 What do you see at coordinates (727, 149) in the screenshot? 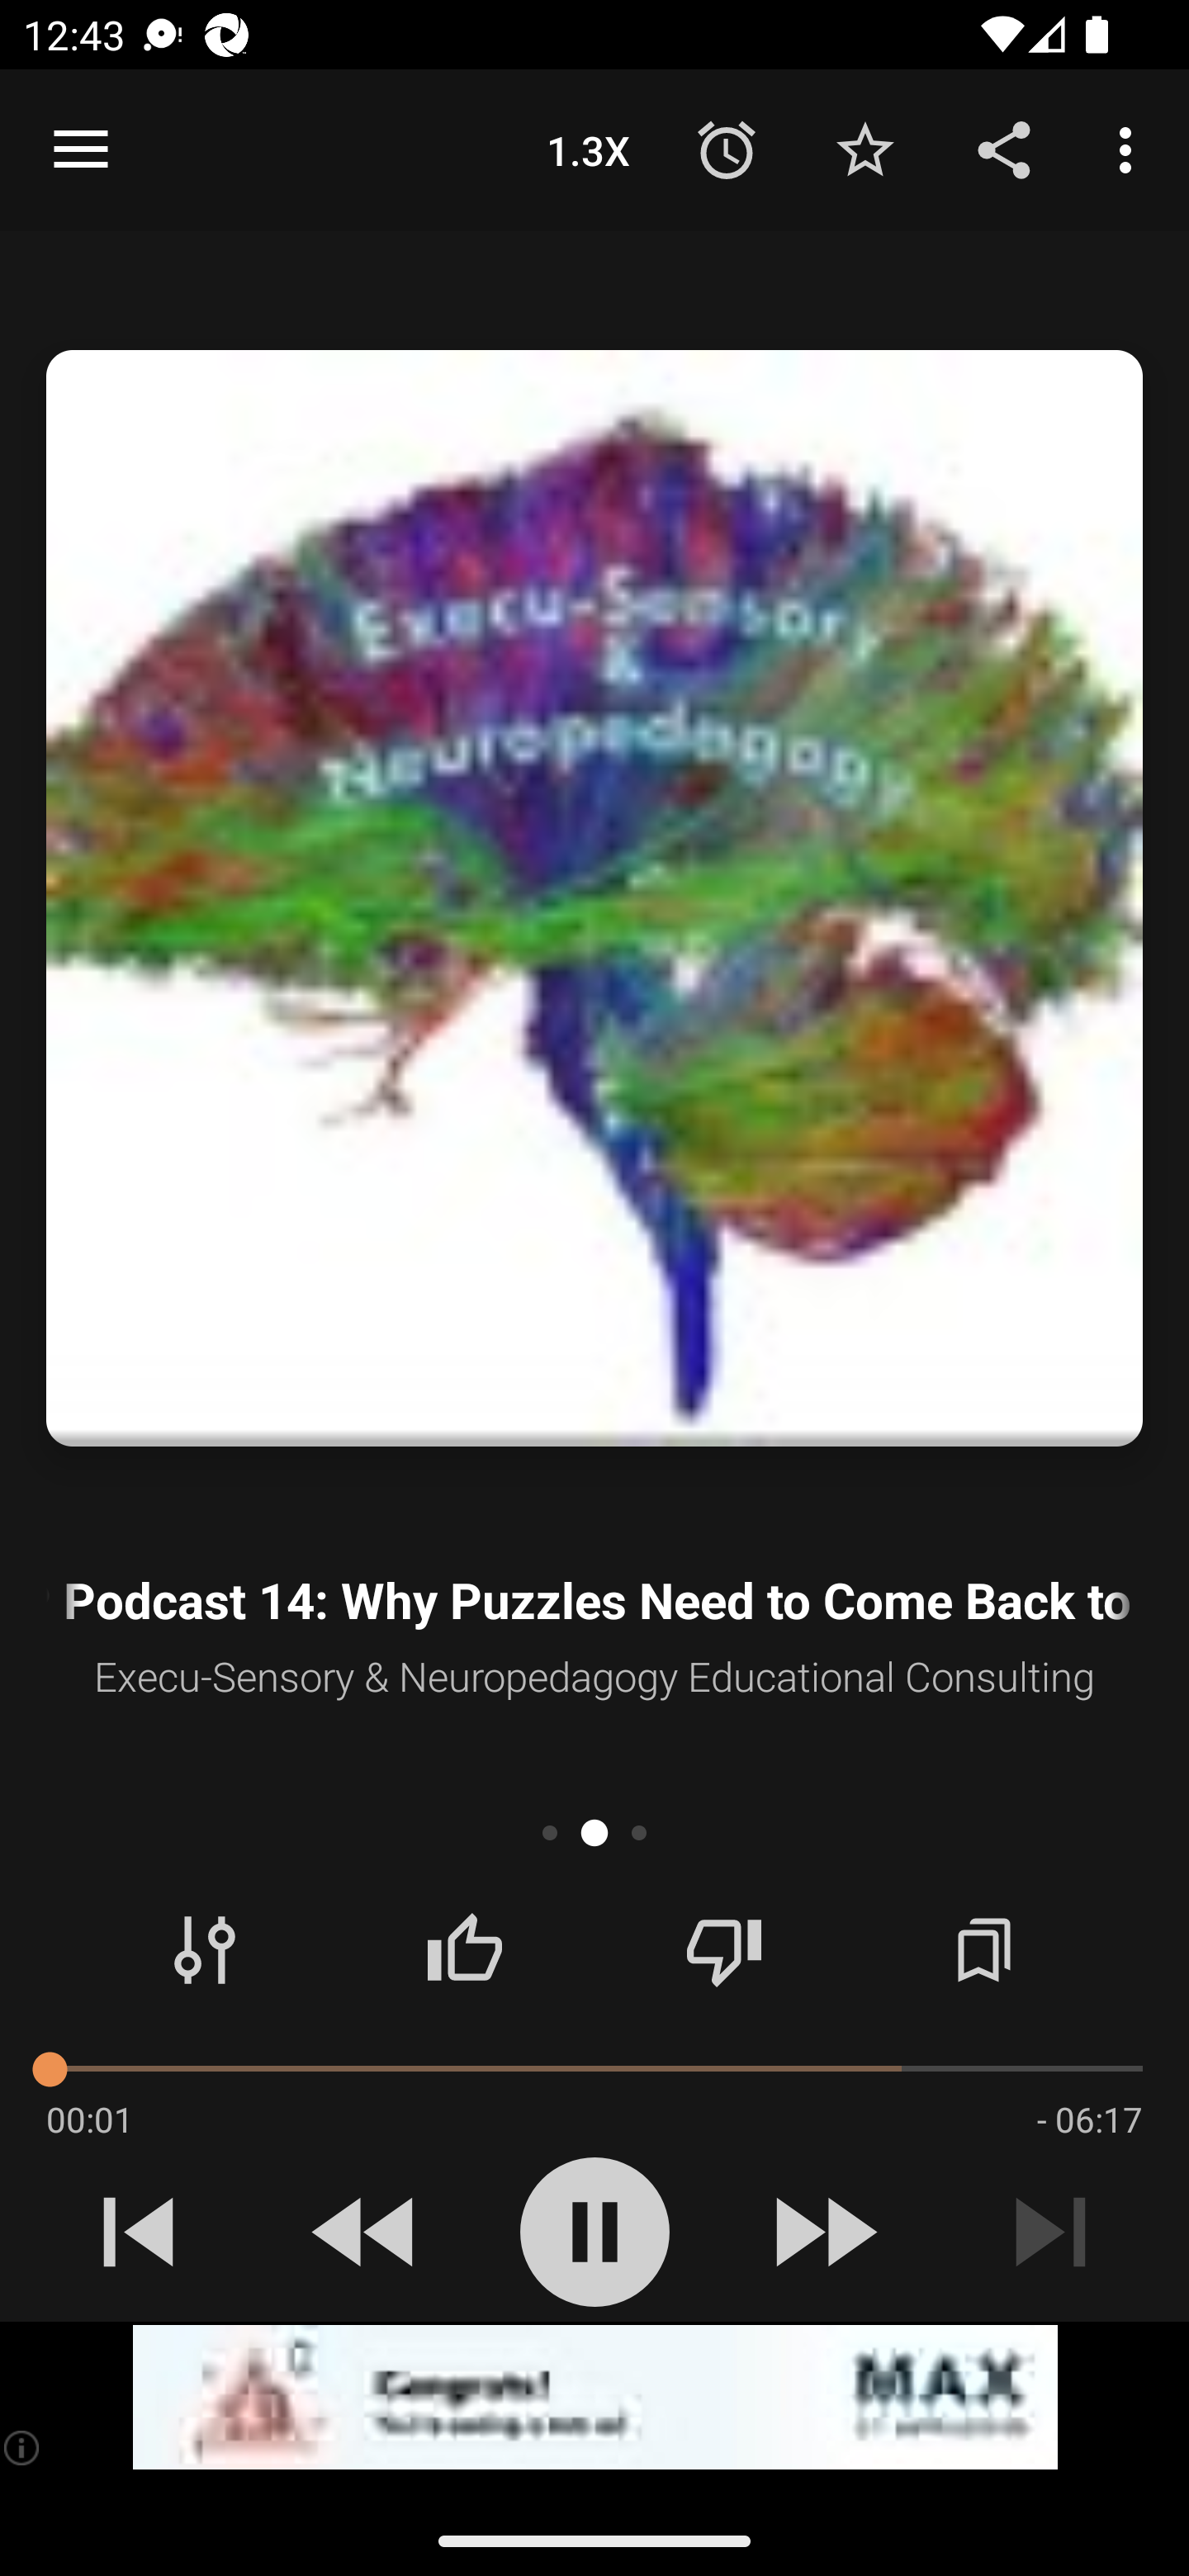
I see `Sleep Timer` at bounding box center [727, 149].